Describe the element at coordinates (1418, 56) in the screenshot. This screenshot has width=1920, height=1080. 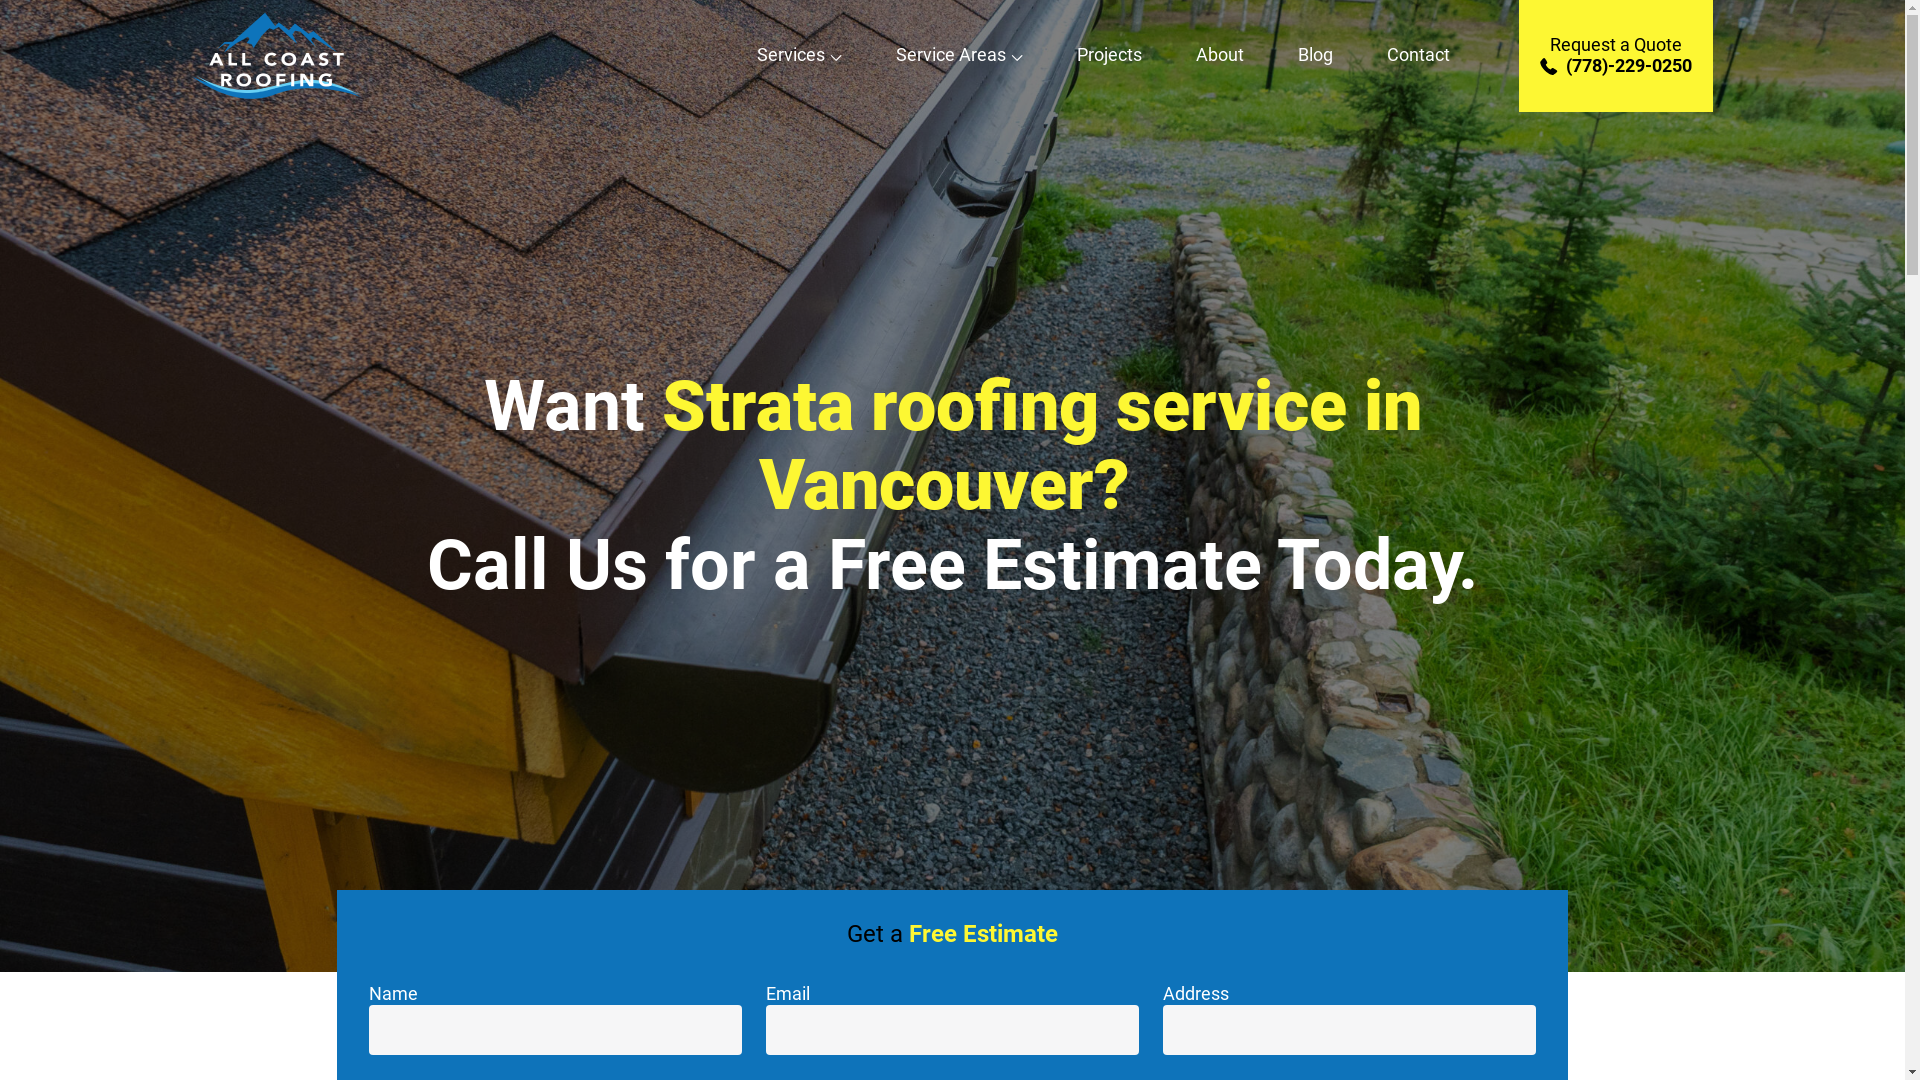
I see `Contact` at that location.